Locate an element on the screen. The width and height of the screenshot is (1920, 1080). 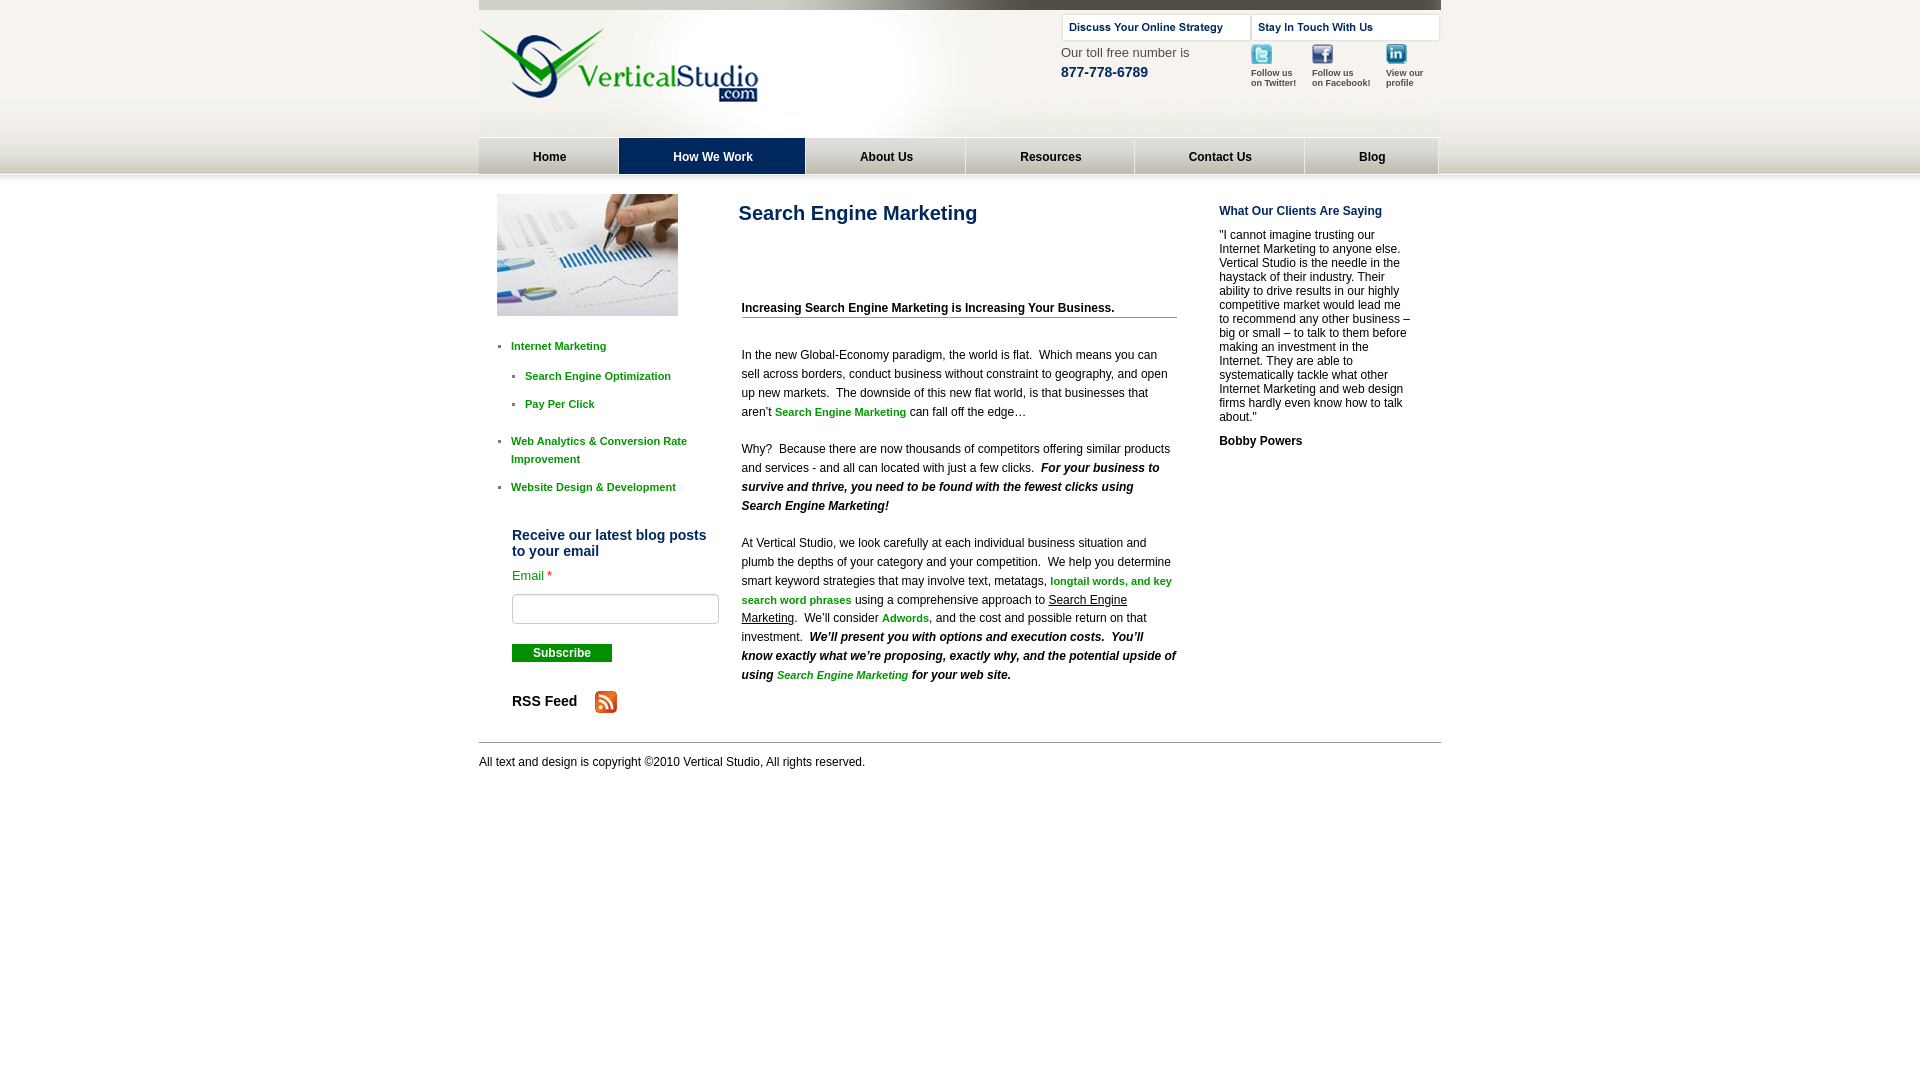
Subscribe is located at coordinates (562, 652).